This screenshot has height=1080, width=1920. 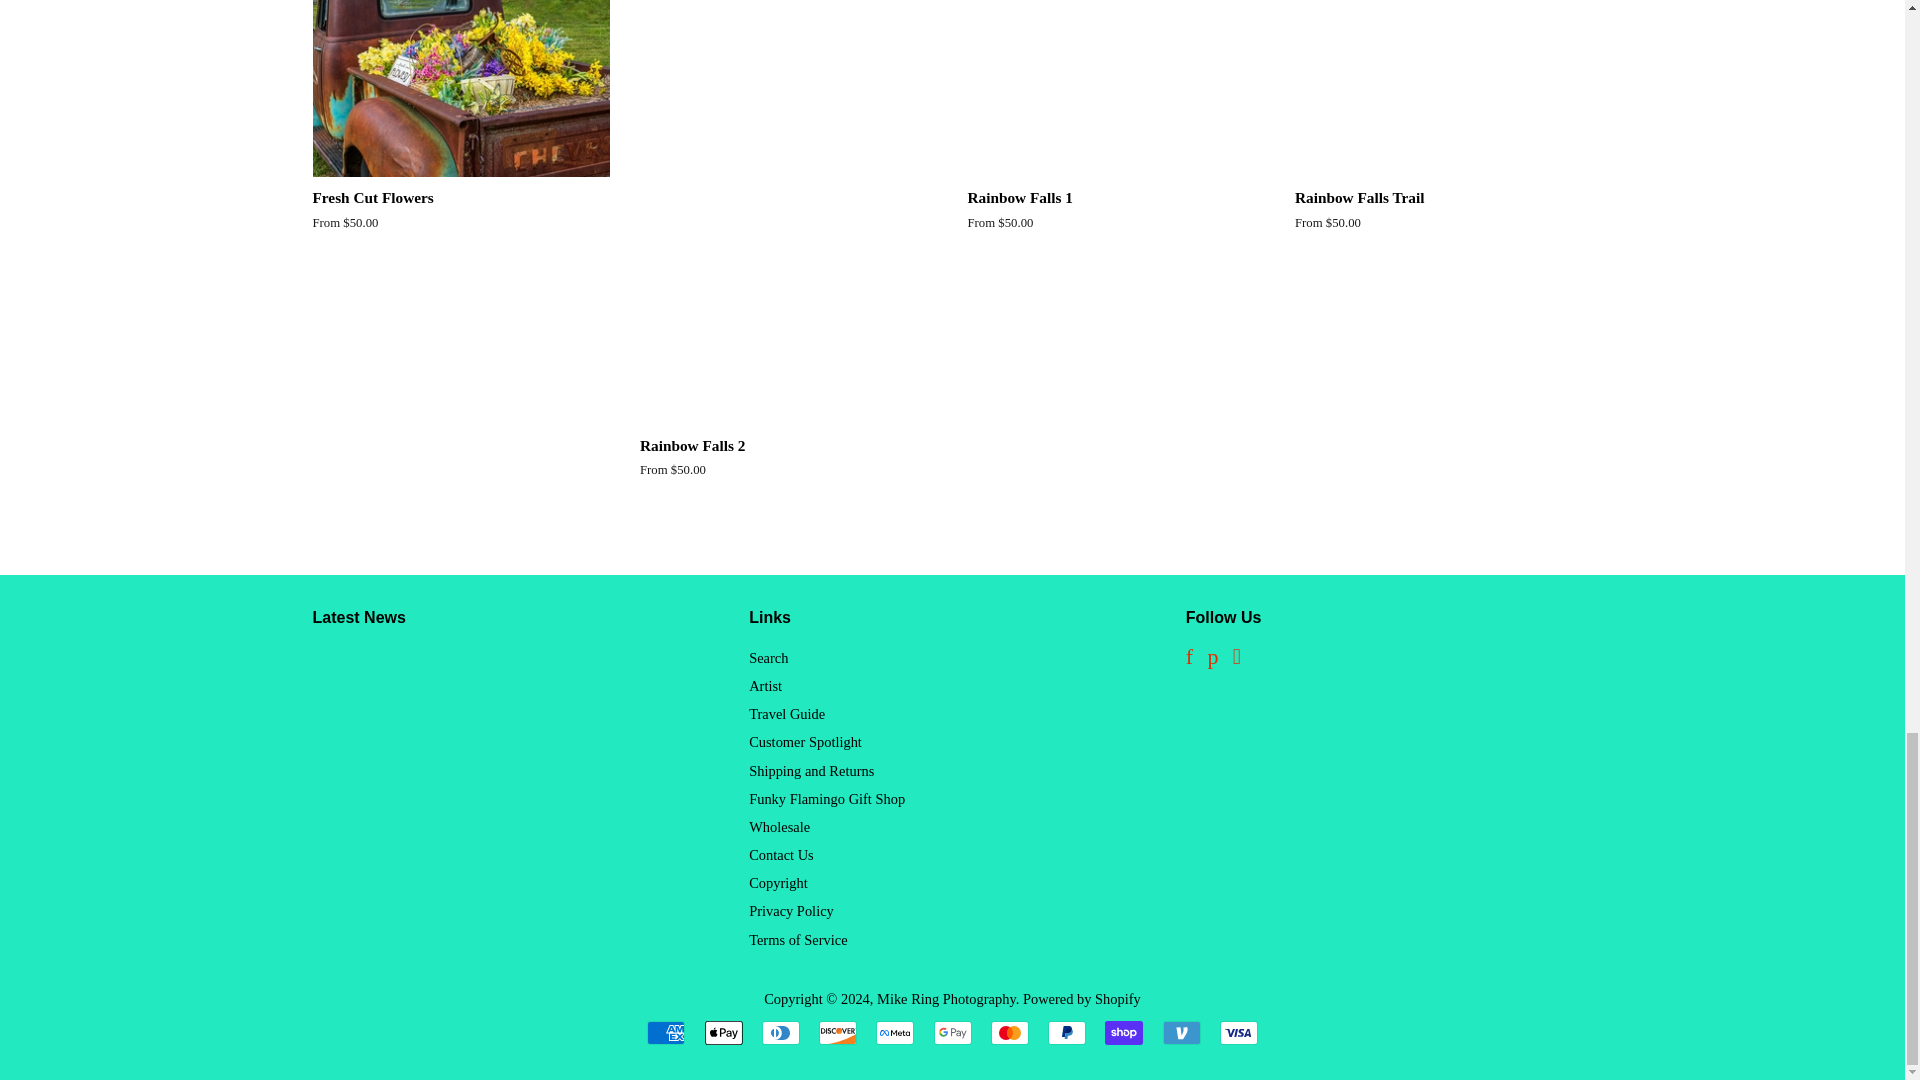 What do you see at coordinates (1124, 1032) in the screenshot?
I see `Shop Pay` at bounding box center [1124, 1032].